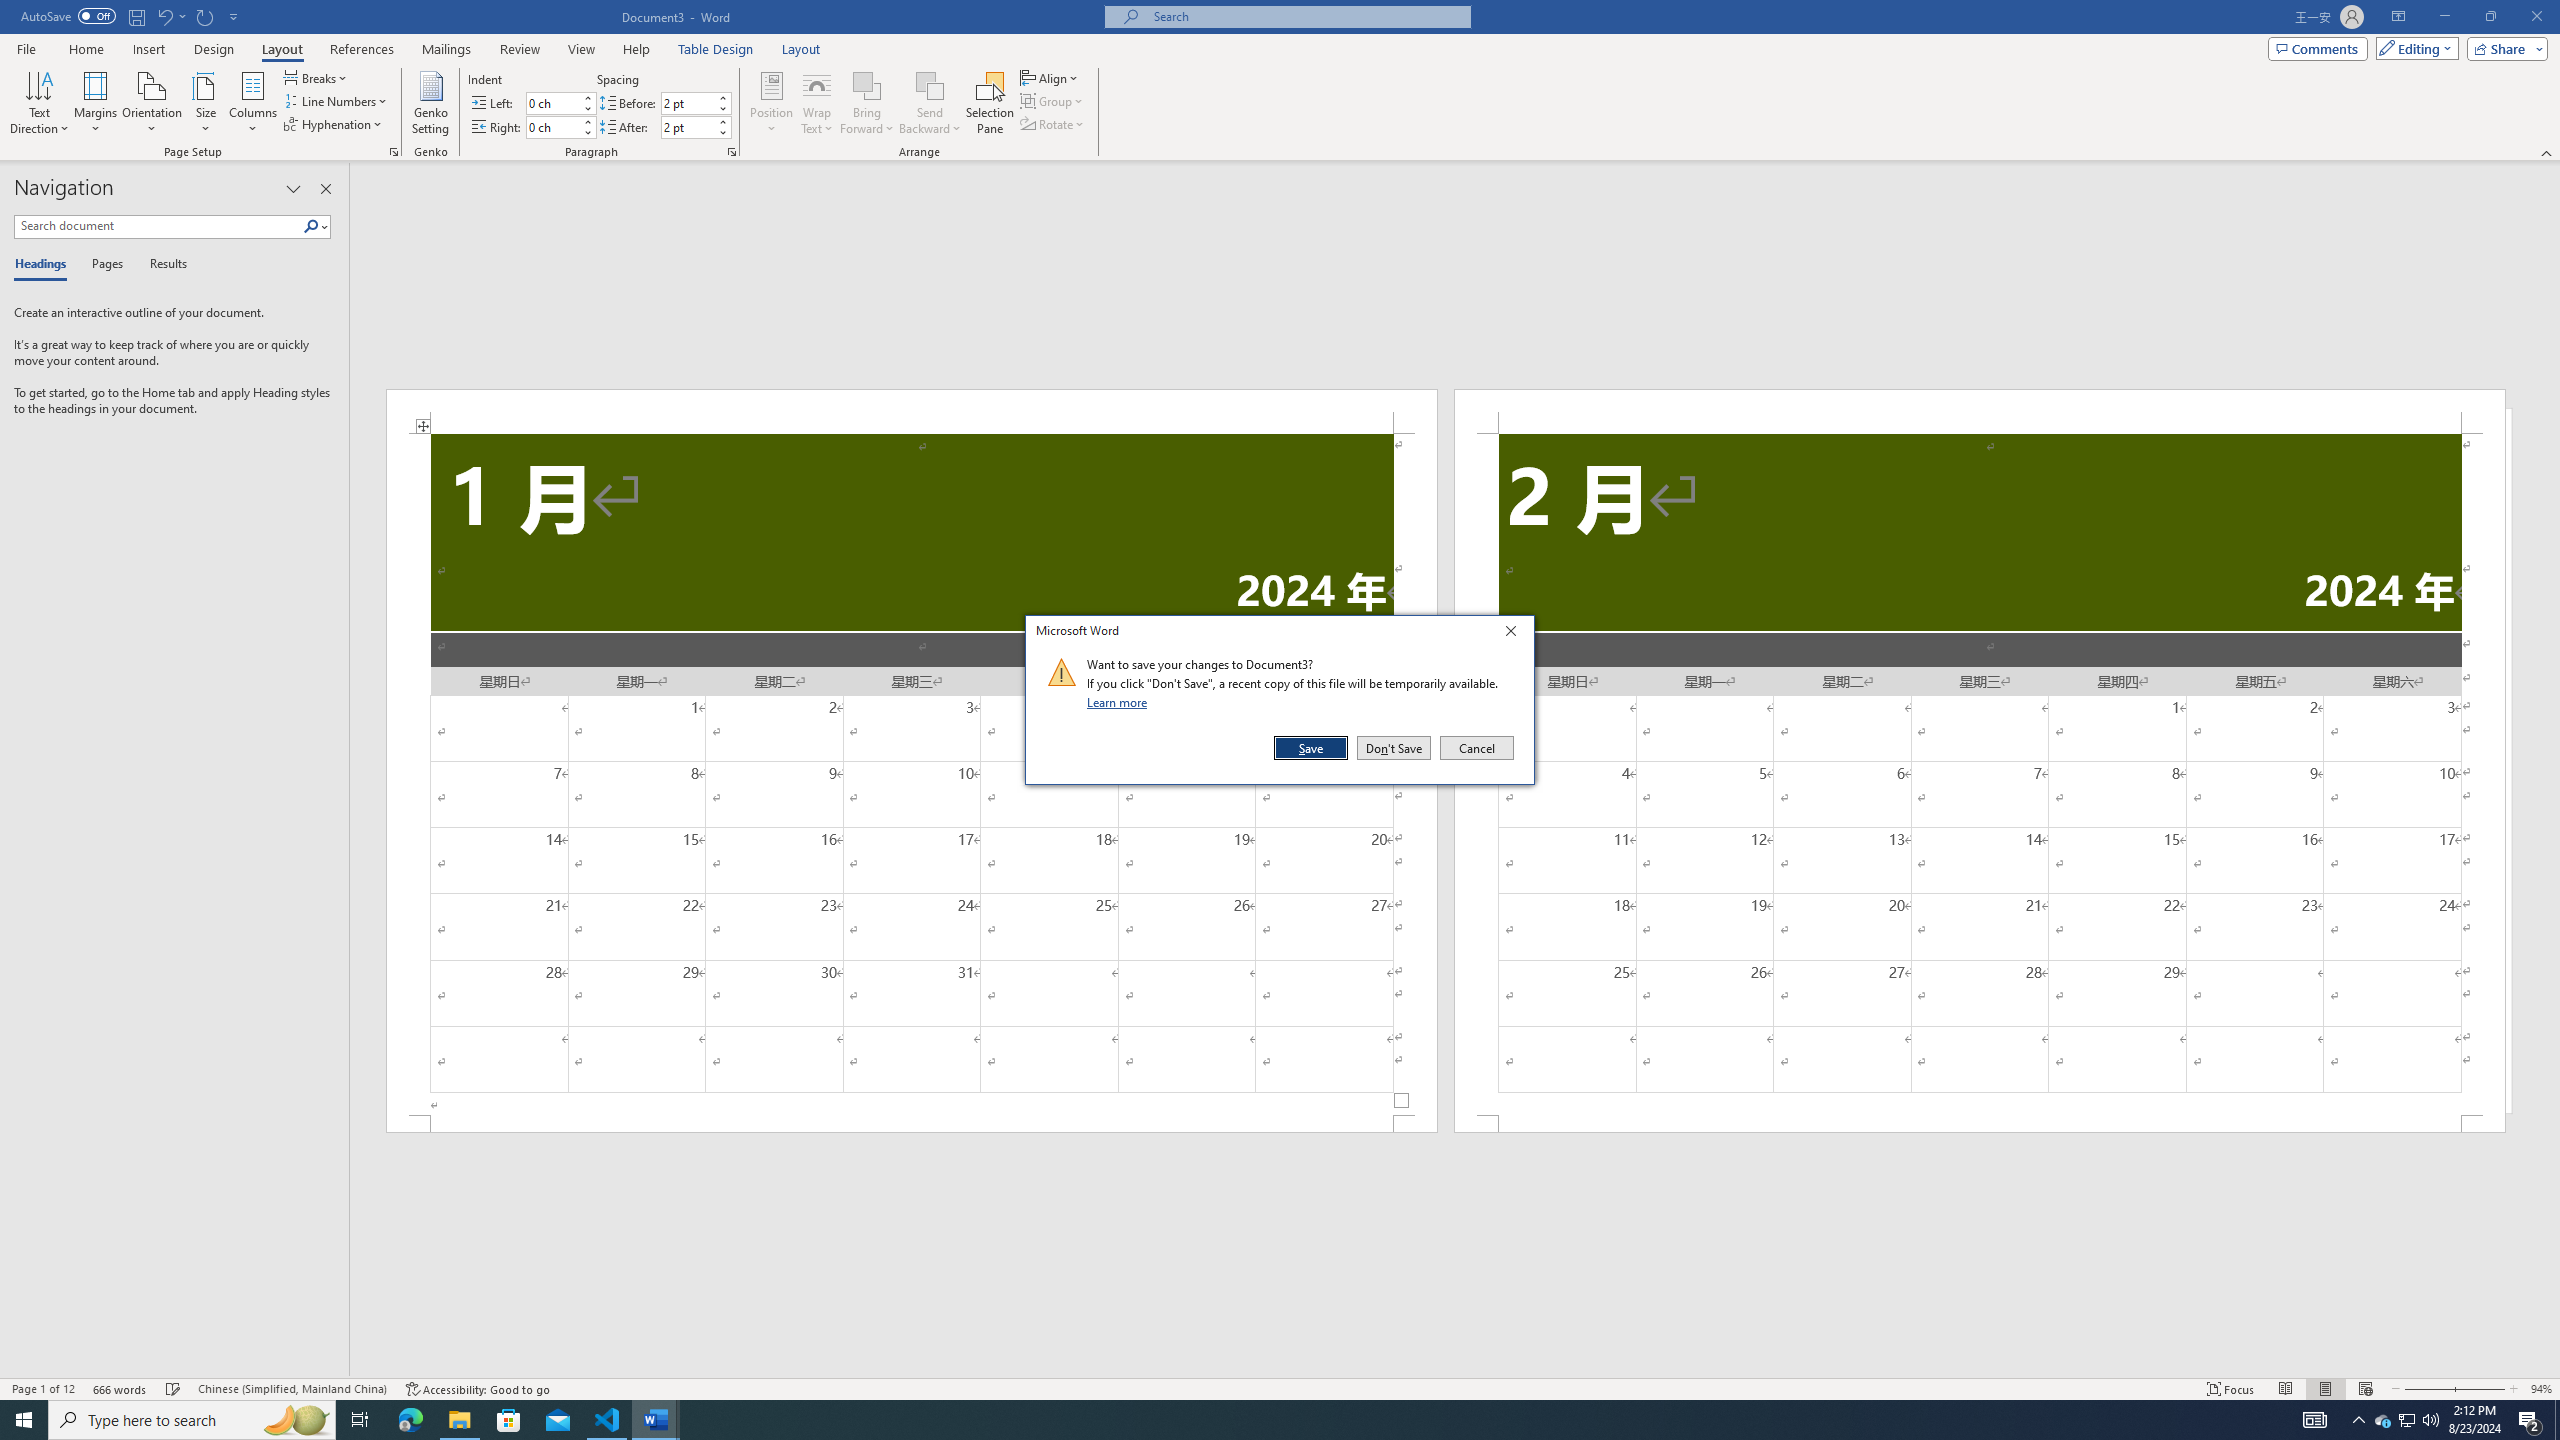 The width and height of the screenshot is (2560, 1440). Describe the element at coordinates (772, 103) in the screenshot. I see `Position` at that location.